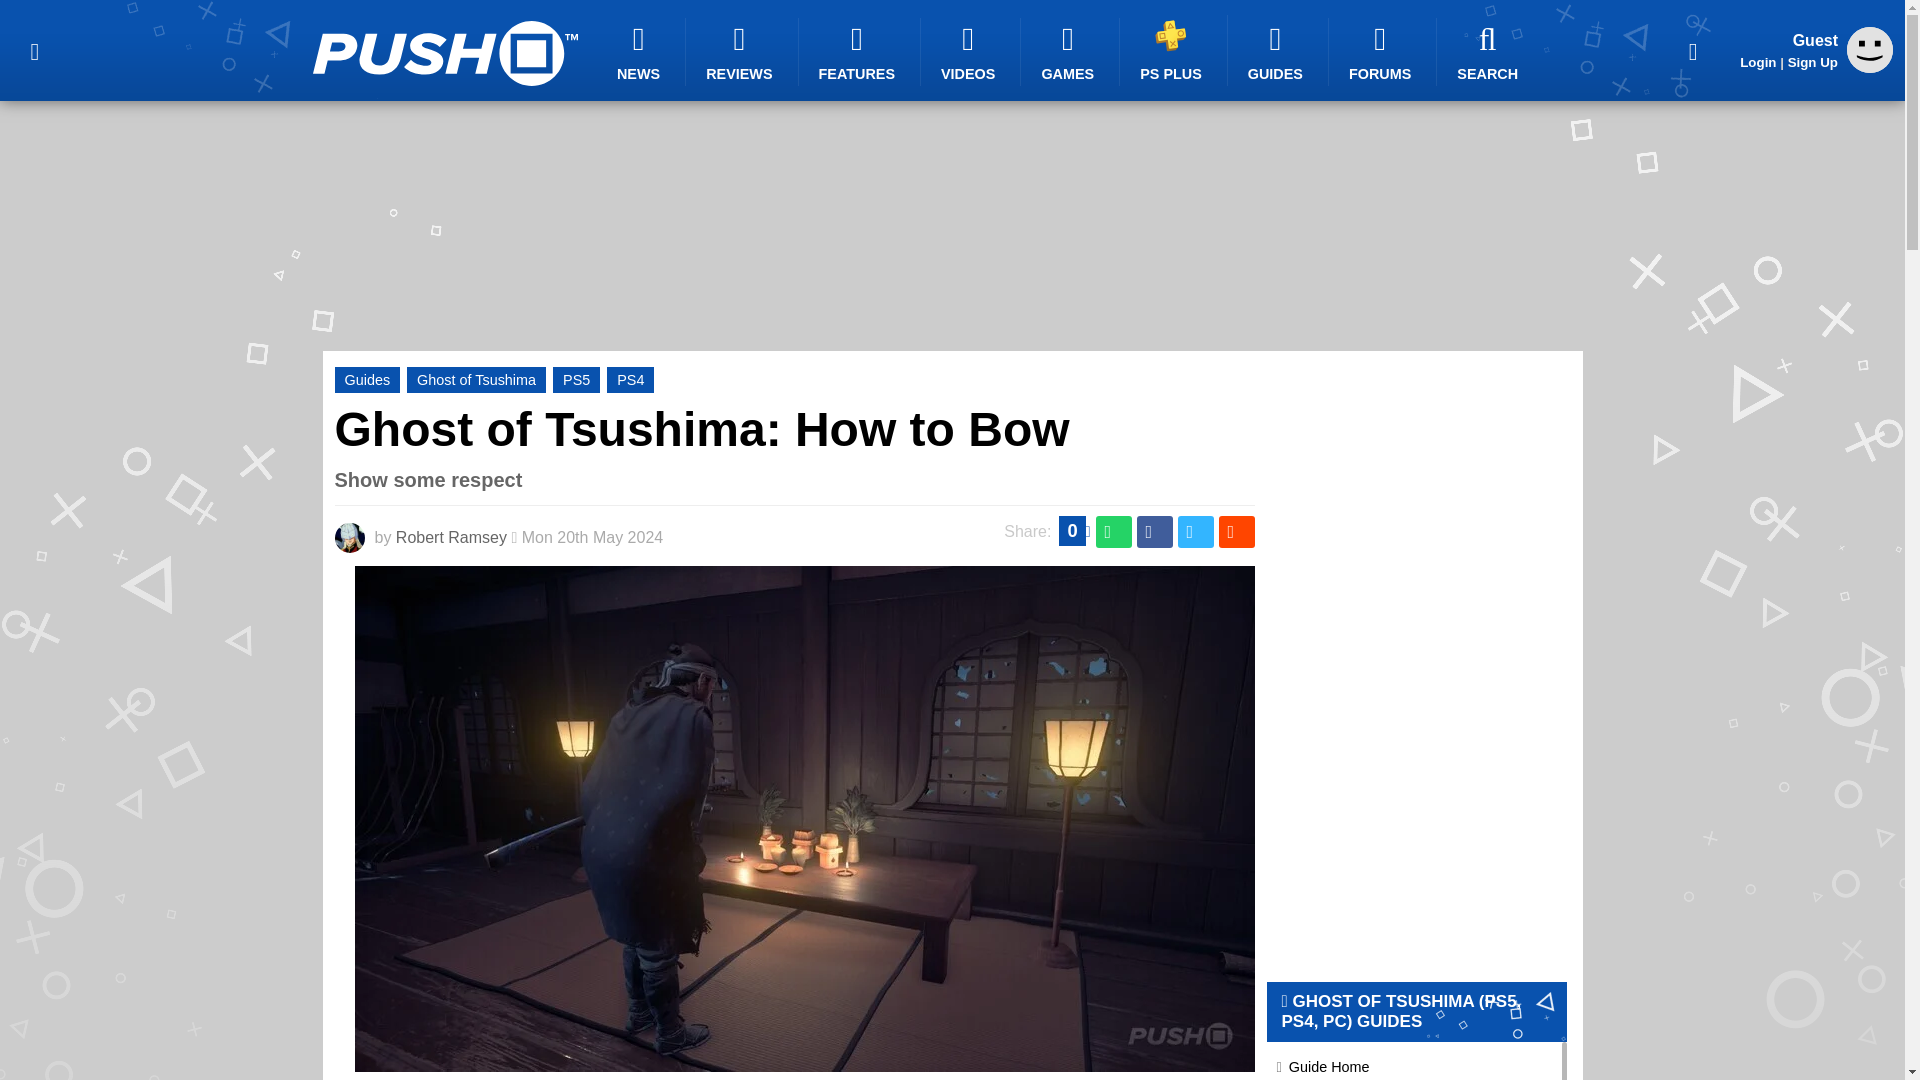 This screenshot has width=1920, height=1080. I want to click on Push Square, so click(444, 53).